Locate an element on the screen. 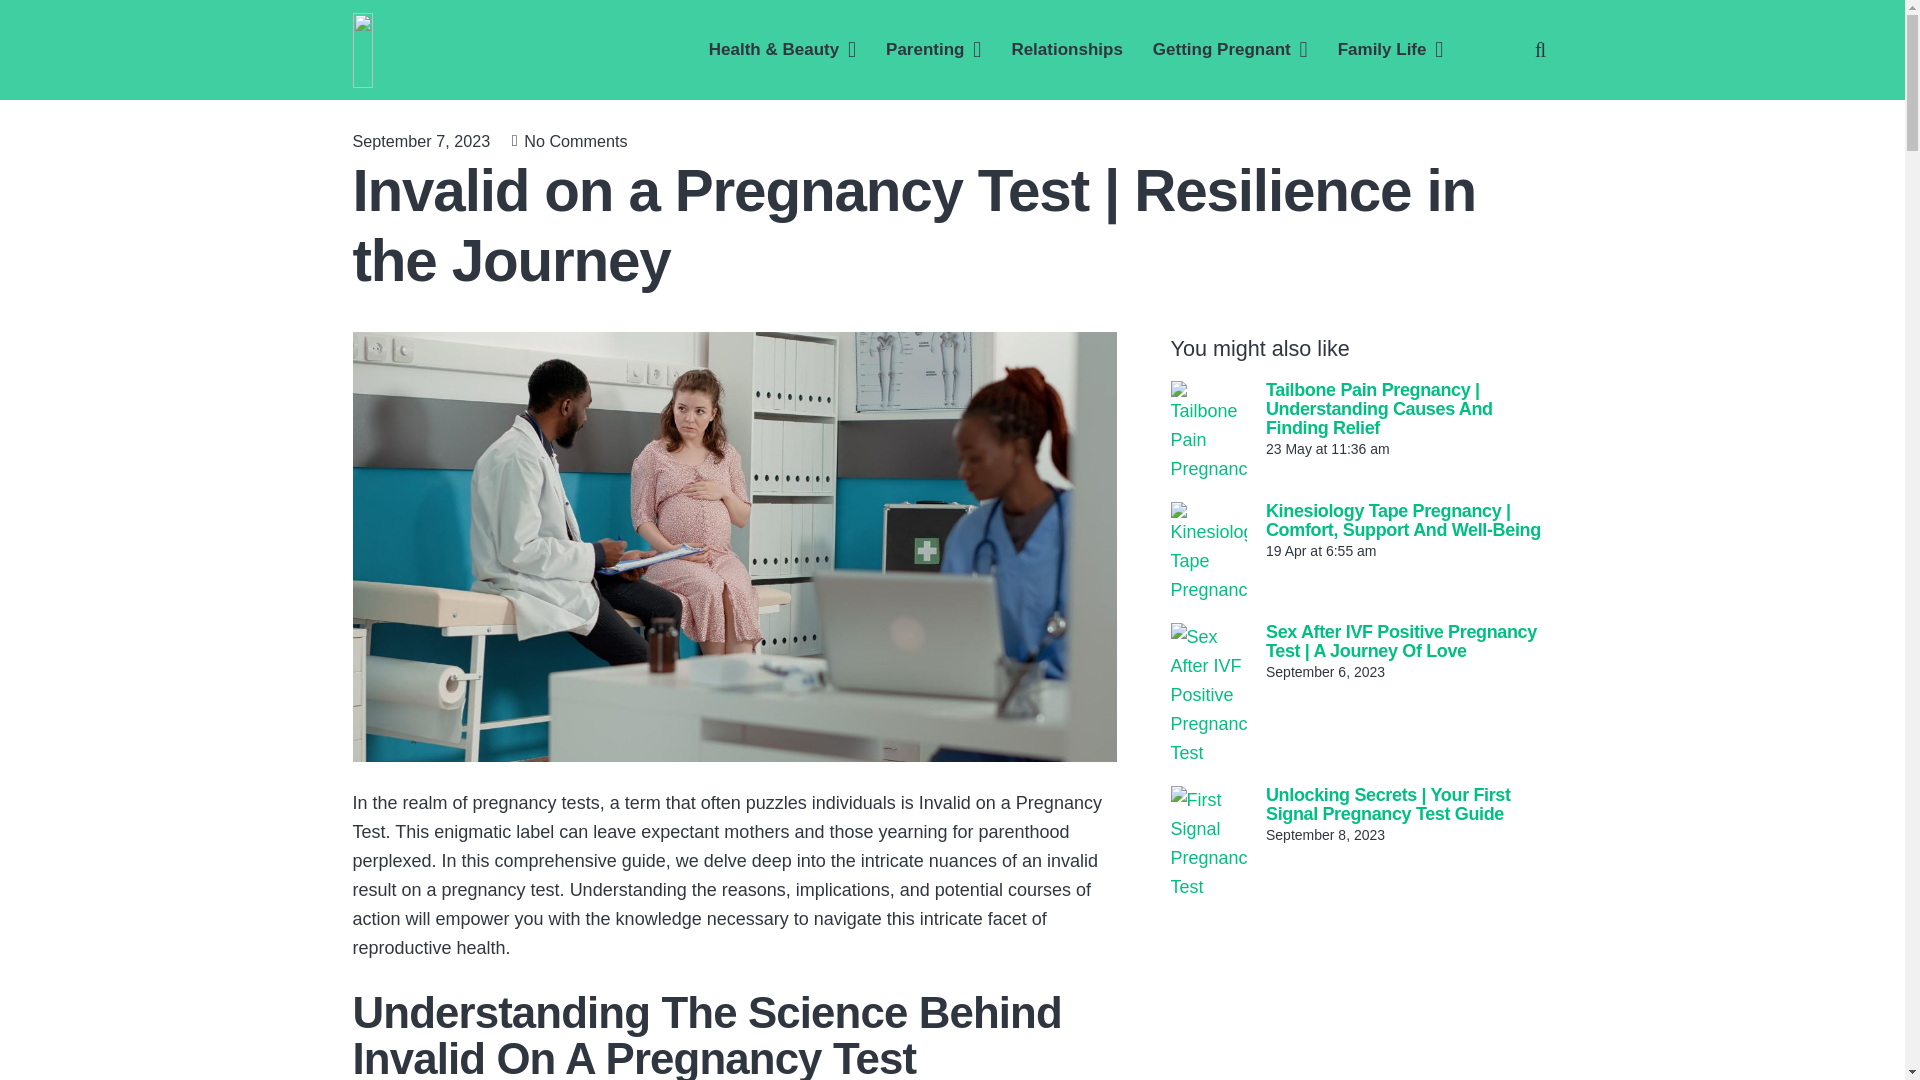 This screenshot has width=1920, height=1080. Getting Pregnant is located at coordinates (1230, 49).